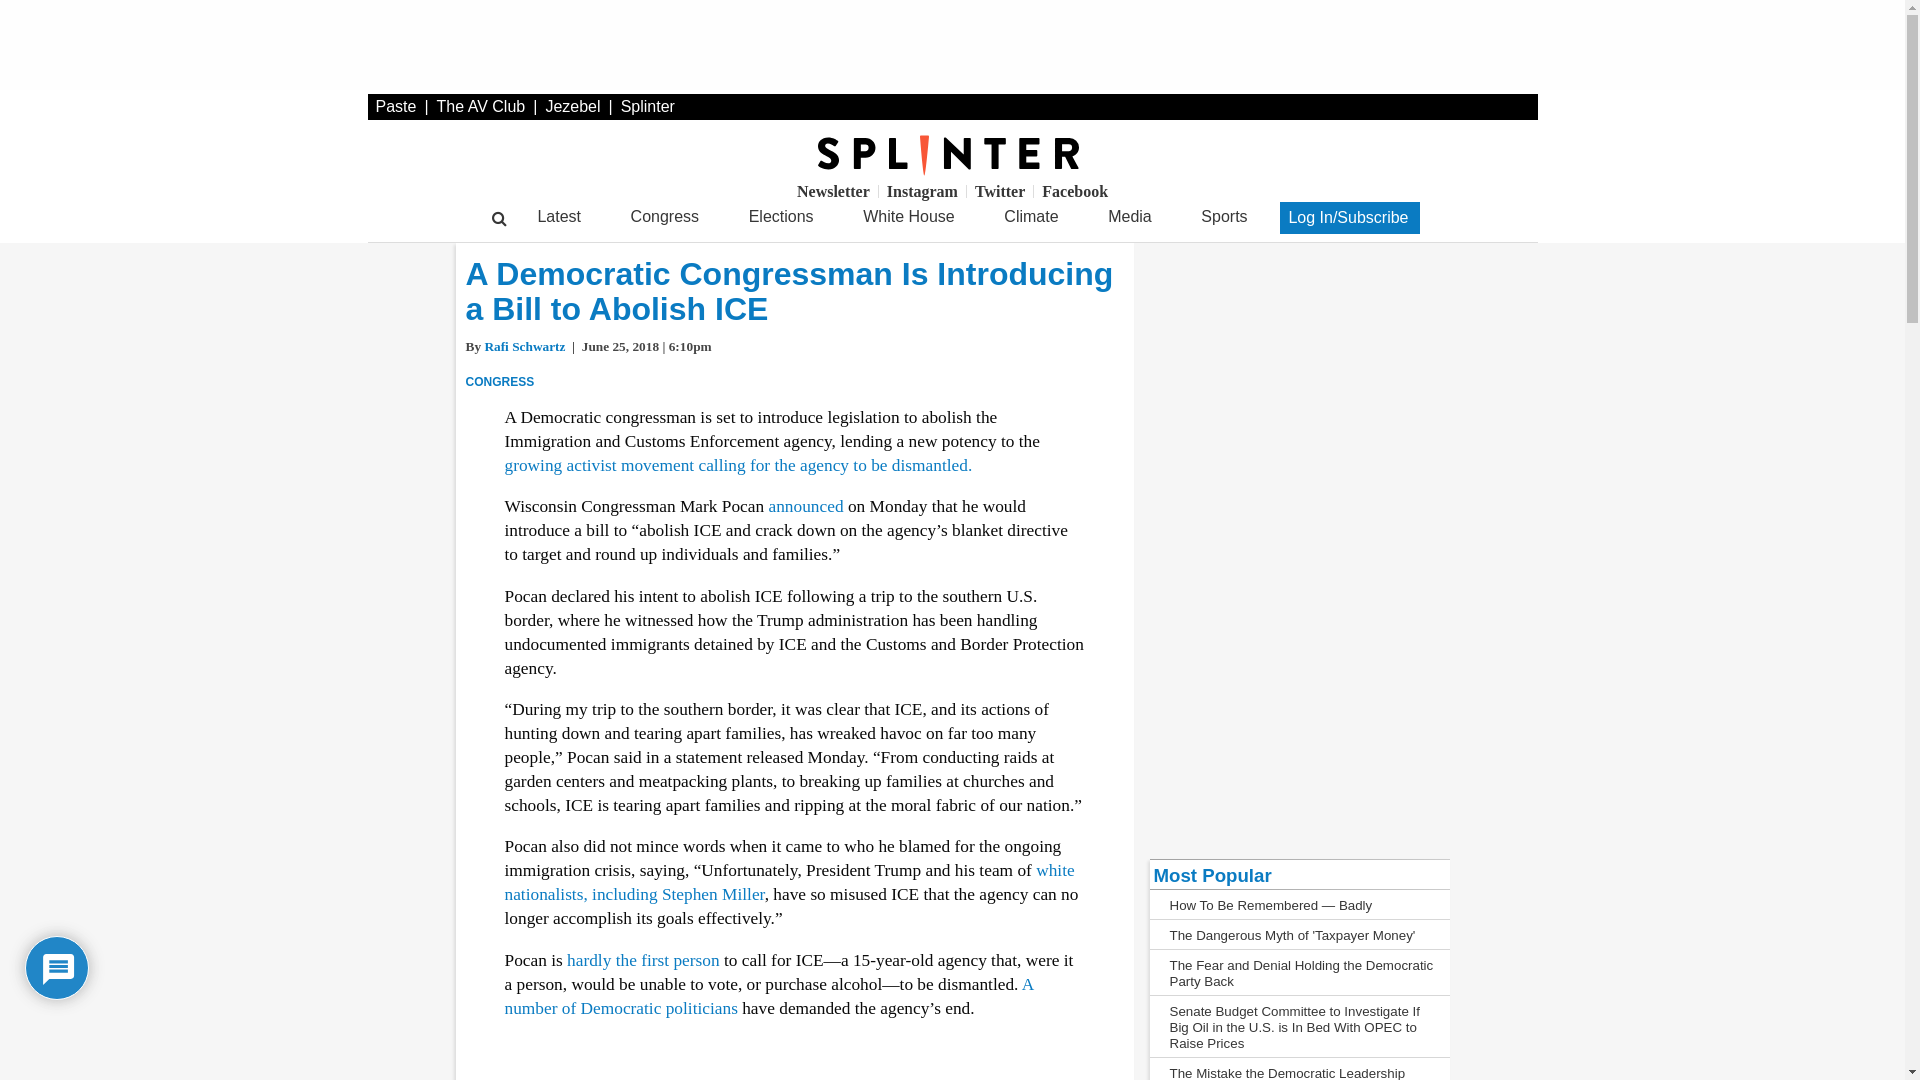  What do you see at coordinates (908, 218) in the screenshot?
I see `White House` at bounding box center [908, 218].